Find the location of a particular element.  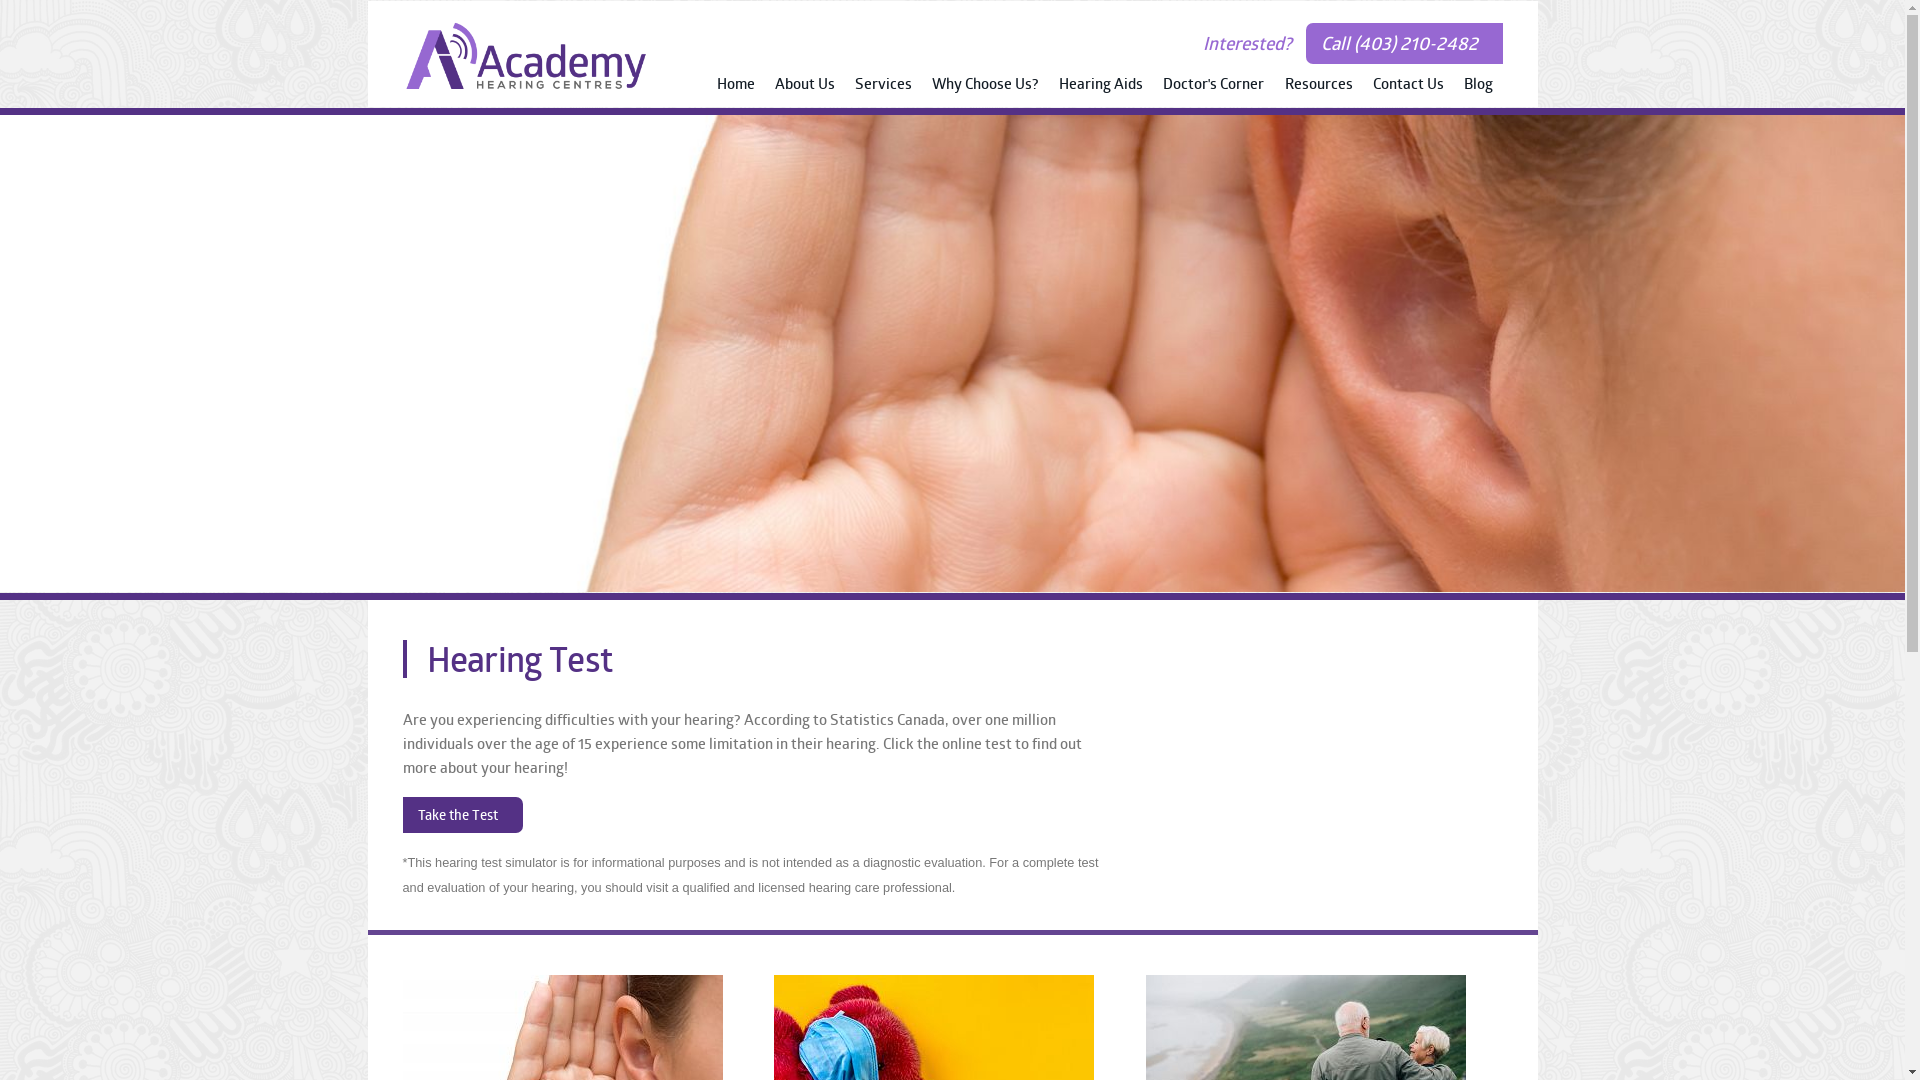

Hearing Test is located at coordinates (952, 353).